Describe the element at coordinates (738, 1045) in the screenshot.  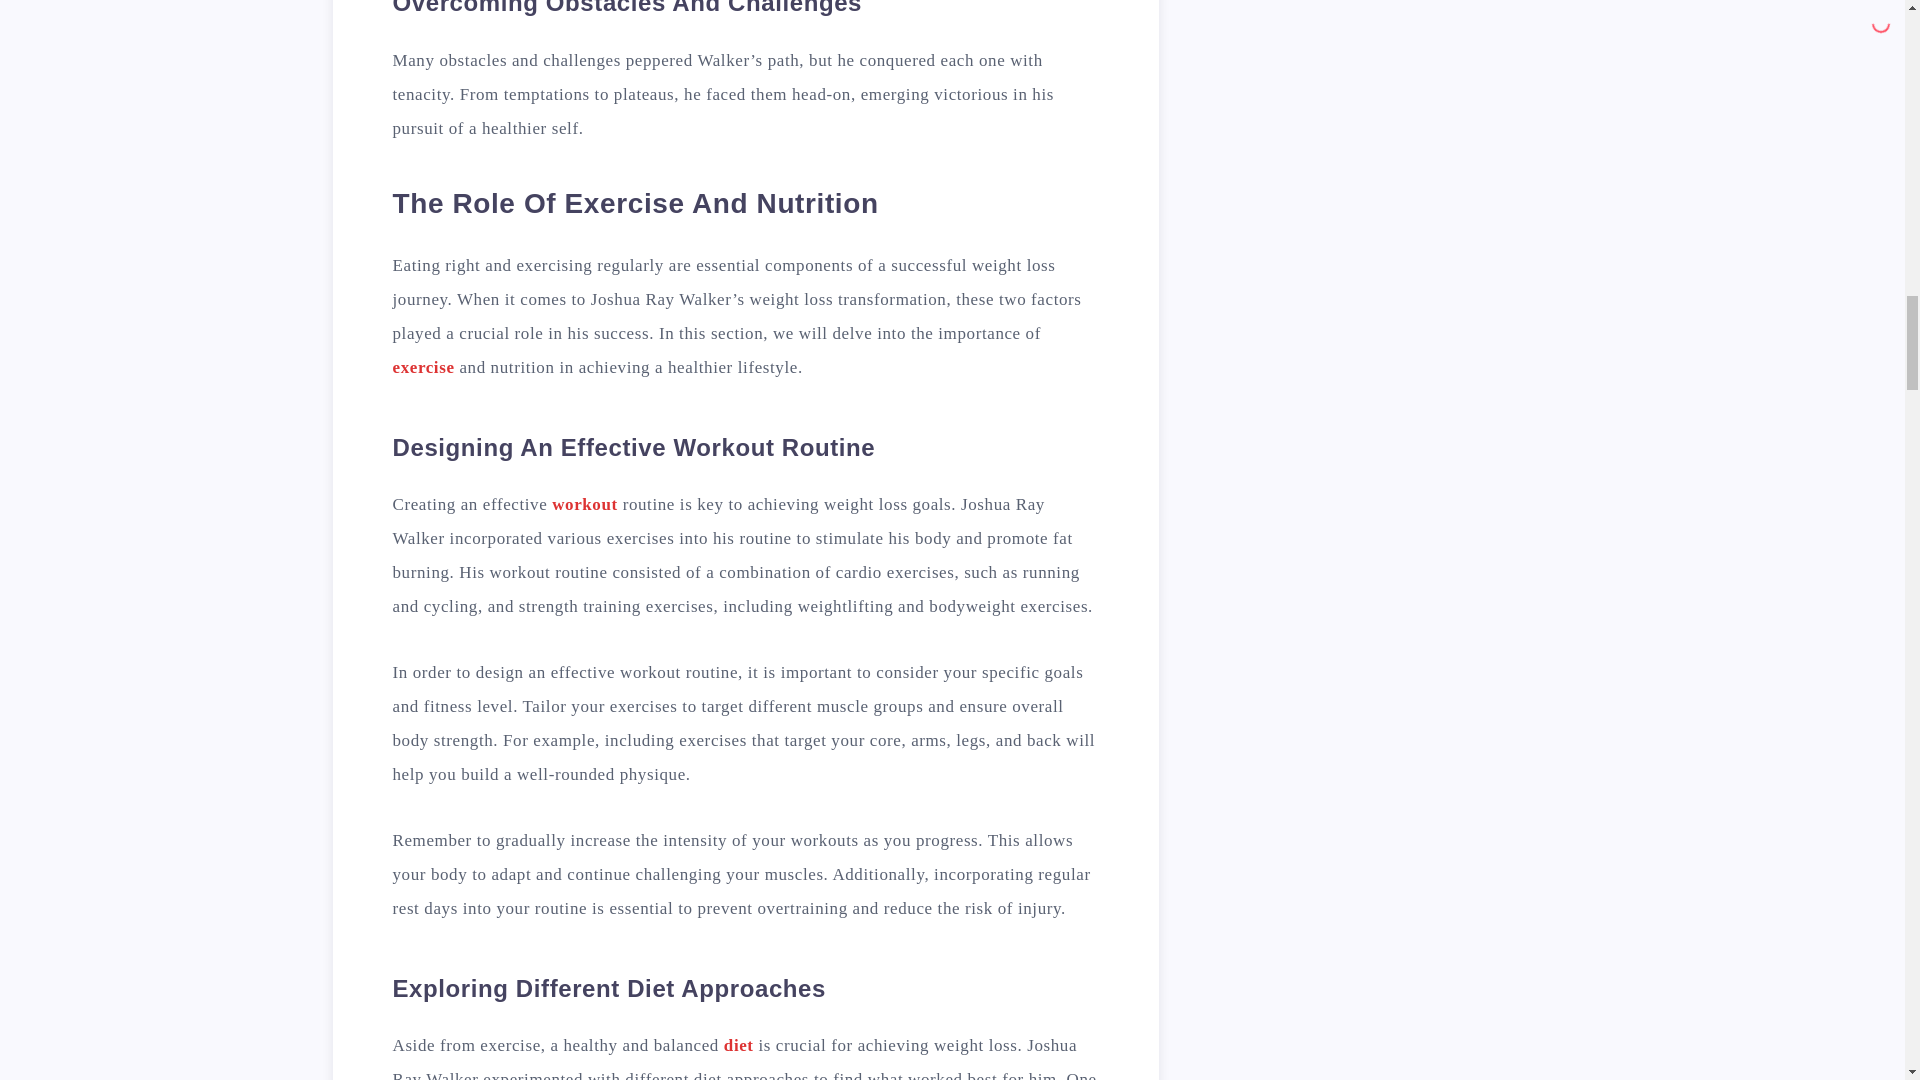
I see `diet` at that location.